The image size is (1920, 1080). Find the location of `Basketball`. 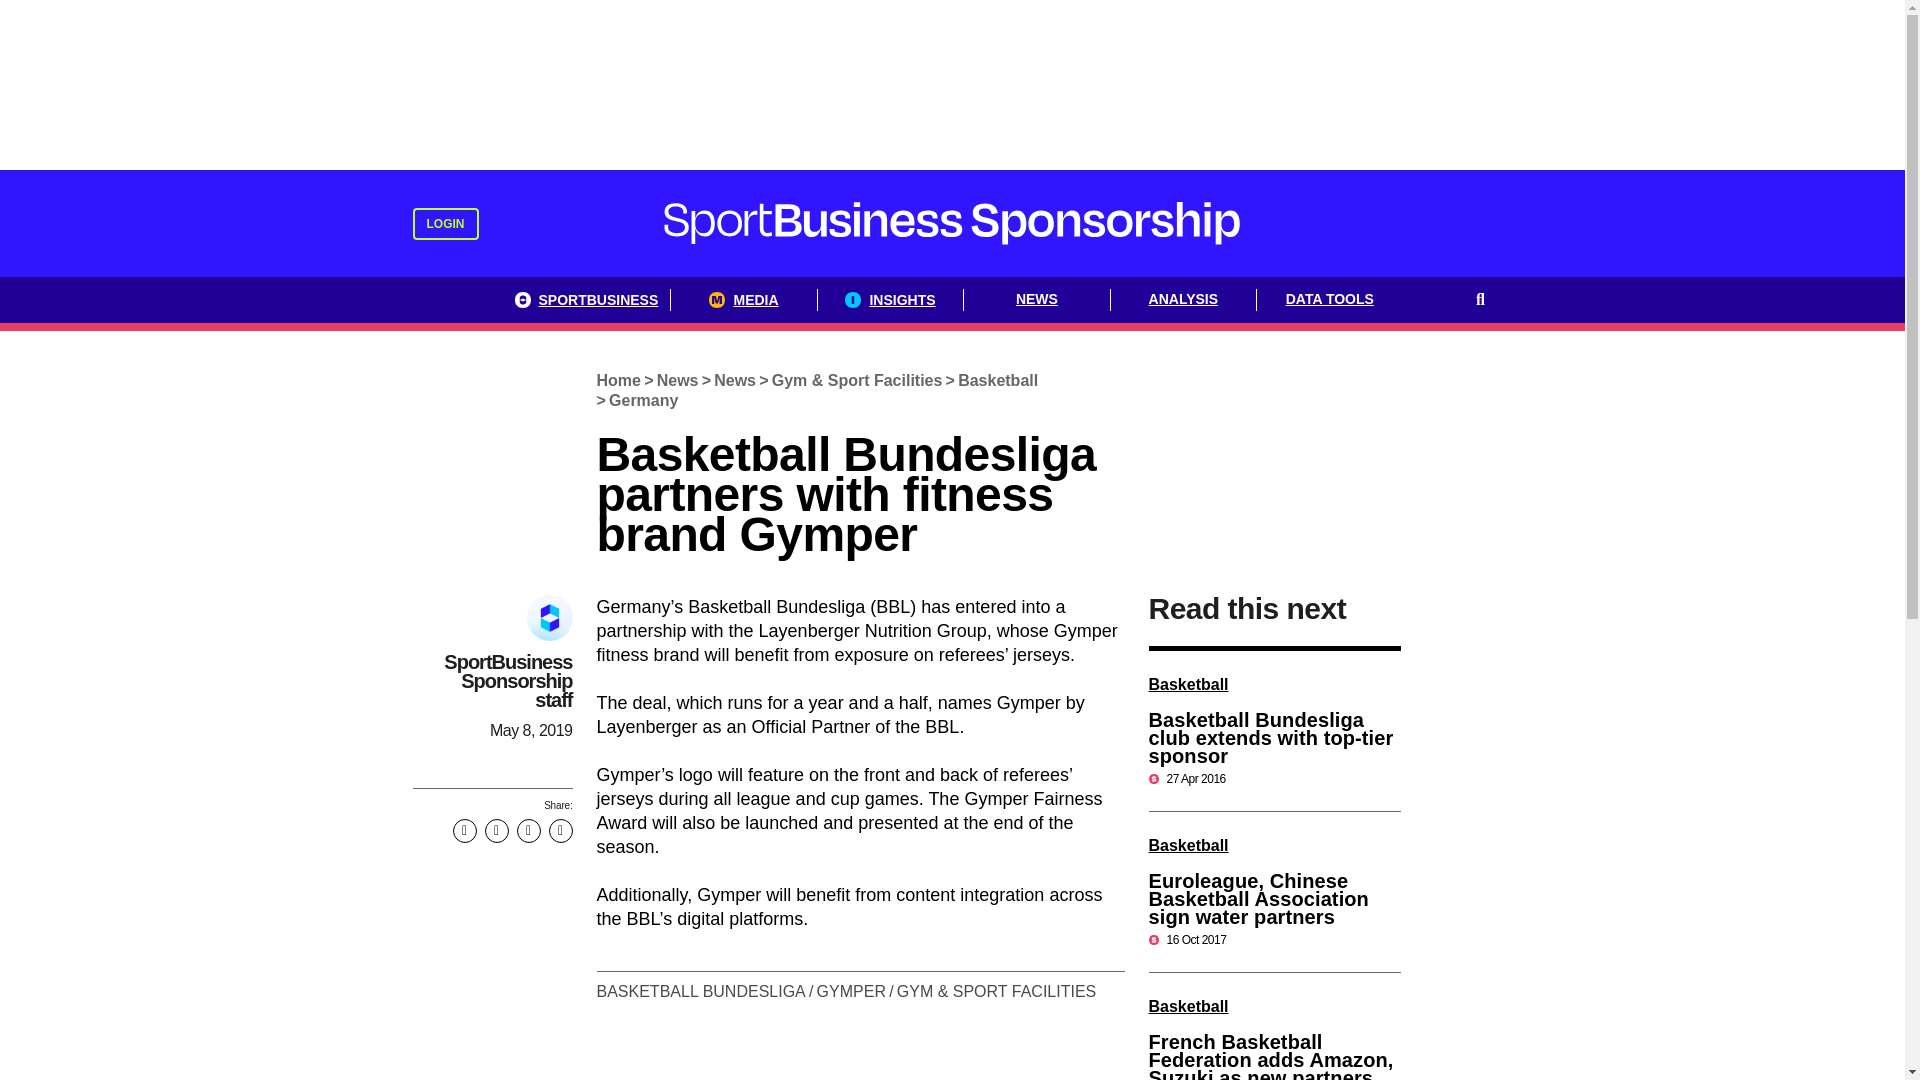

Basketball is located at coordinates (997, 380).